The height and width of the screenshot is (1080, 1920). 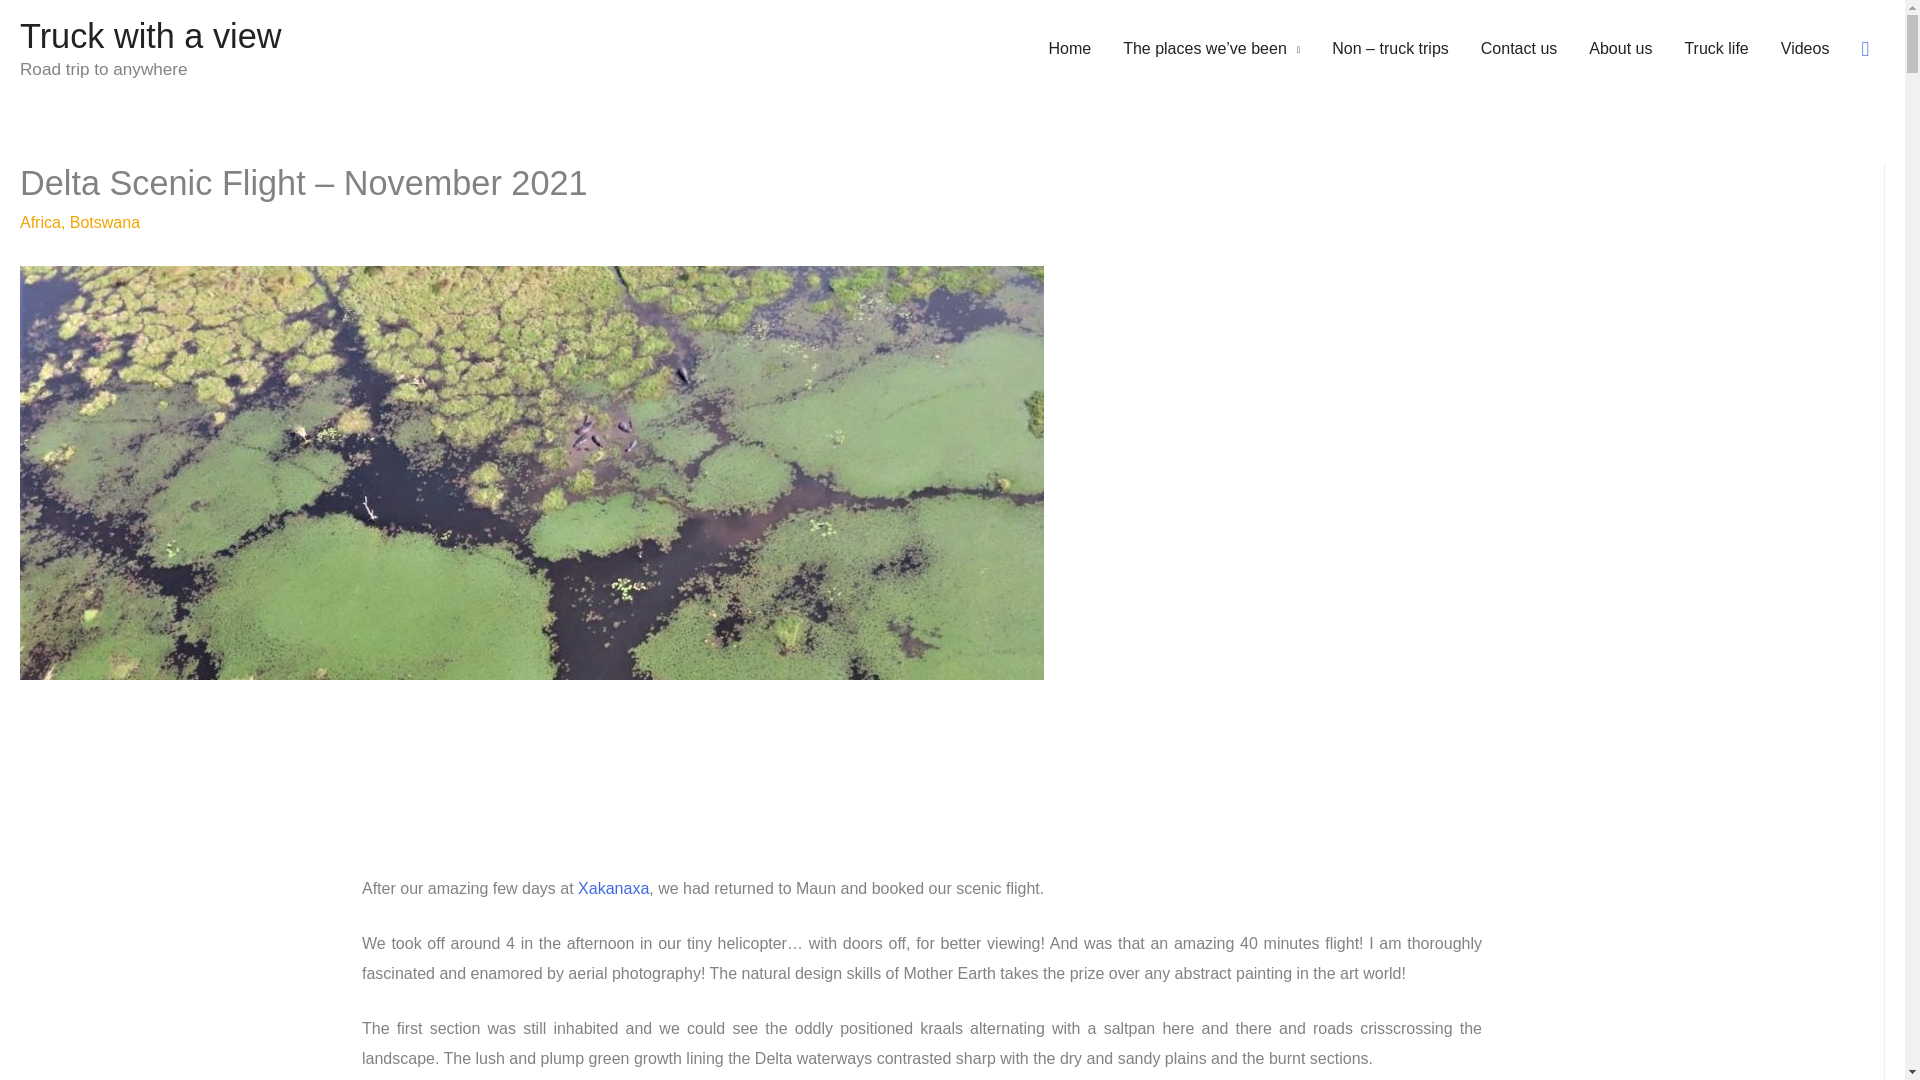 I want to click on Africa, so click(x=40, y=222).